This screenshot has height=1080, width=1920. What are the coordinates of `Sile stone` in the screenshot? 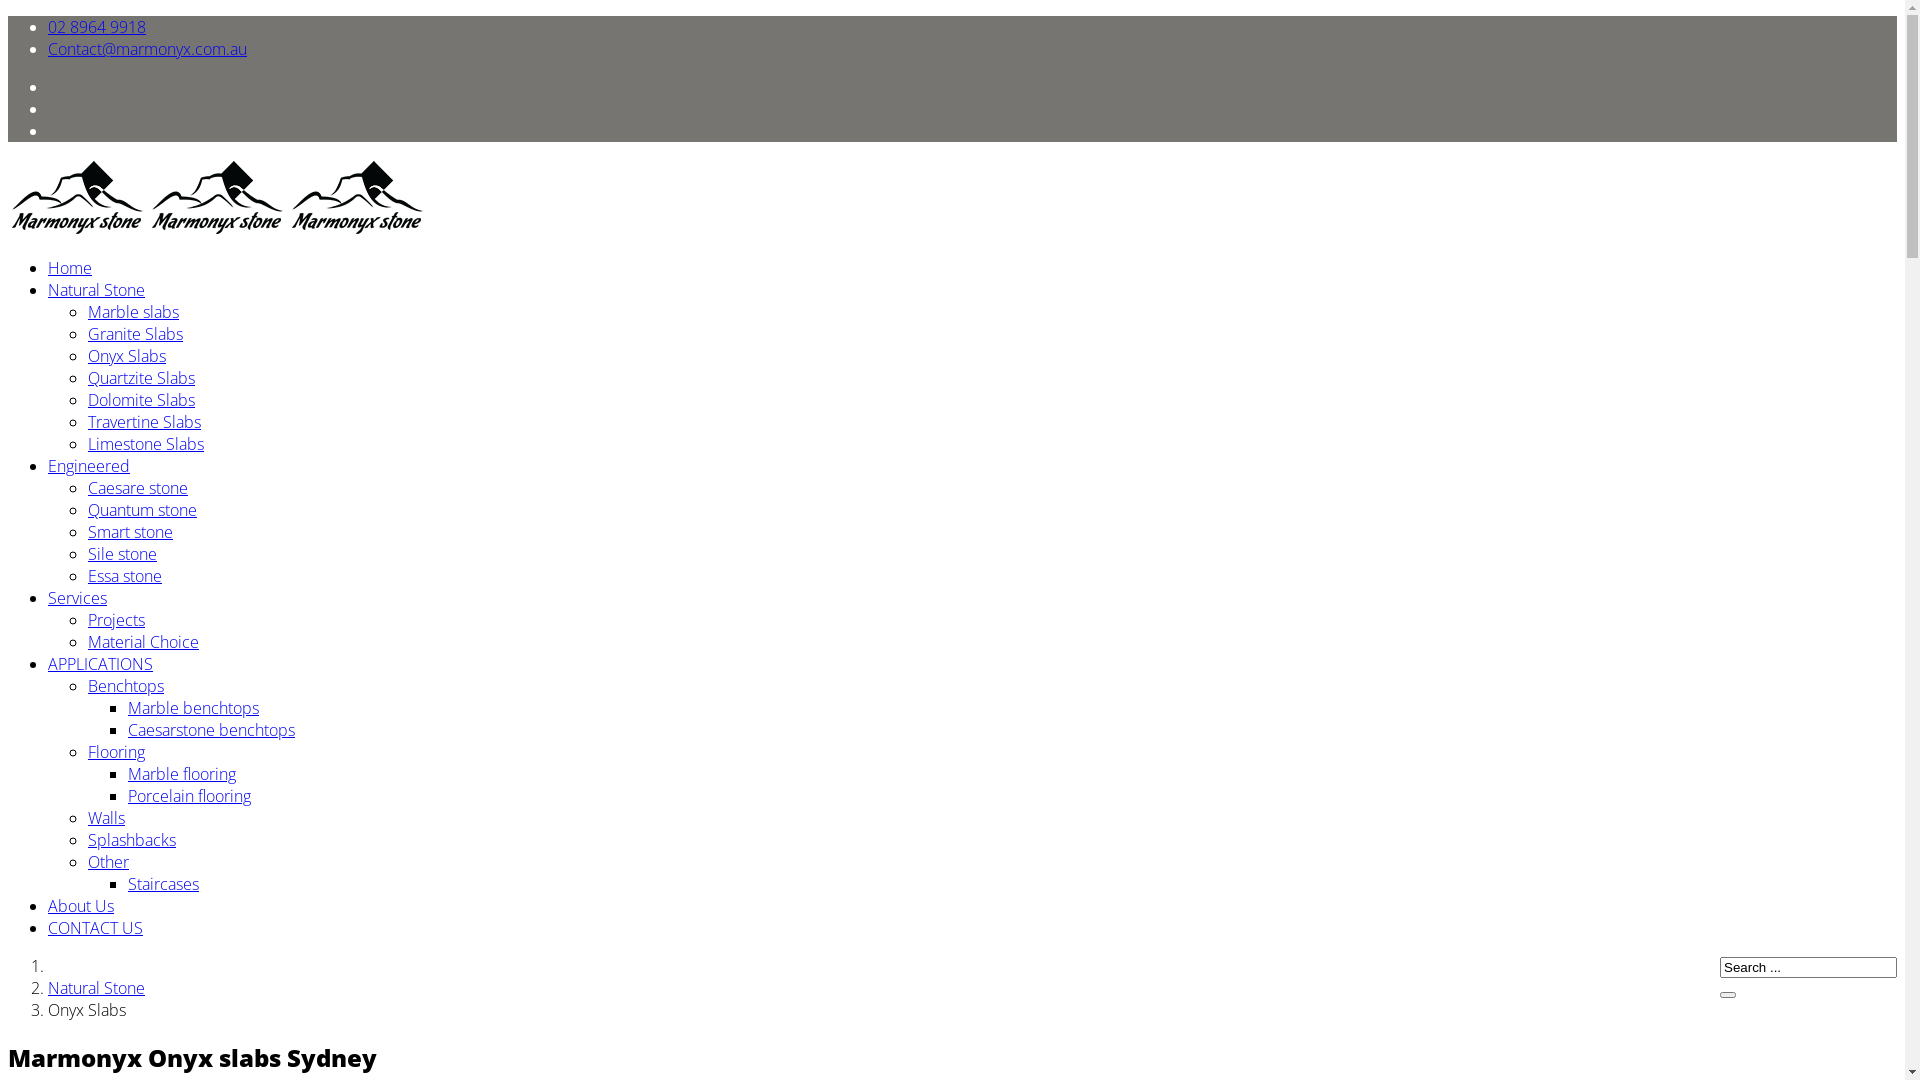 It's located at (122, 554).